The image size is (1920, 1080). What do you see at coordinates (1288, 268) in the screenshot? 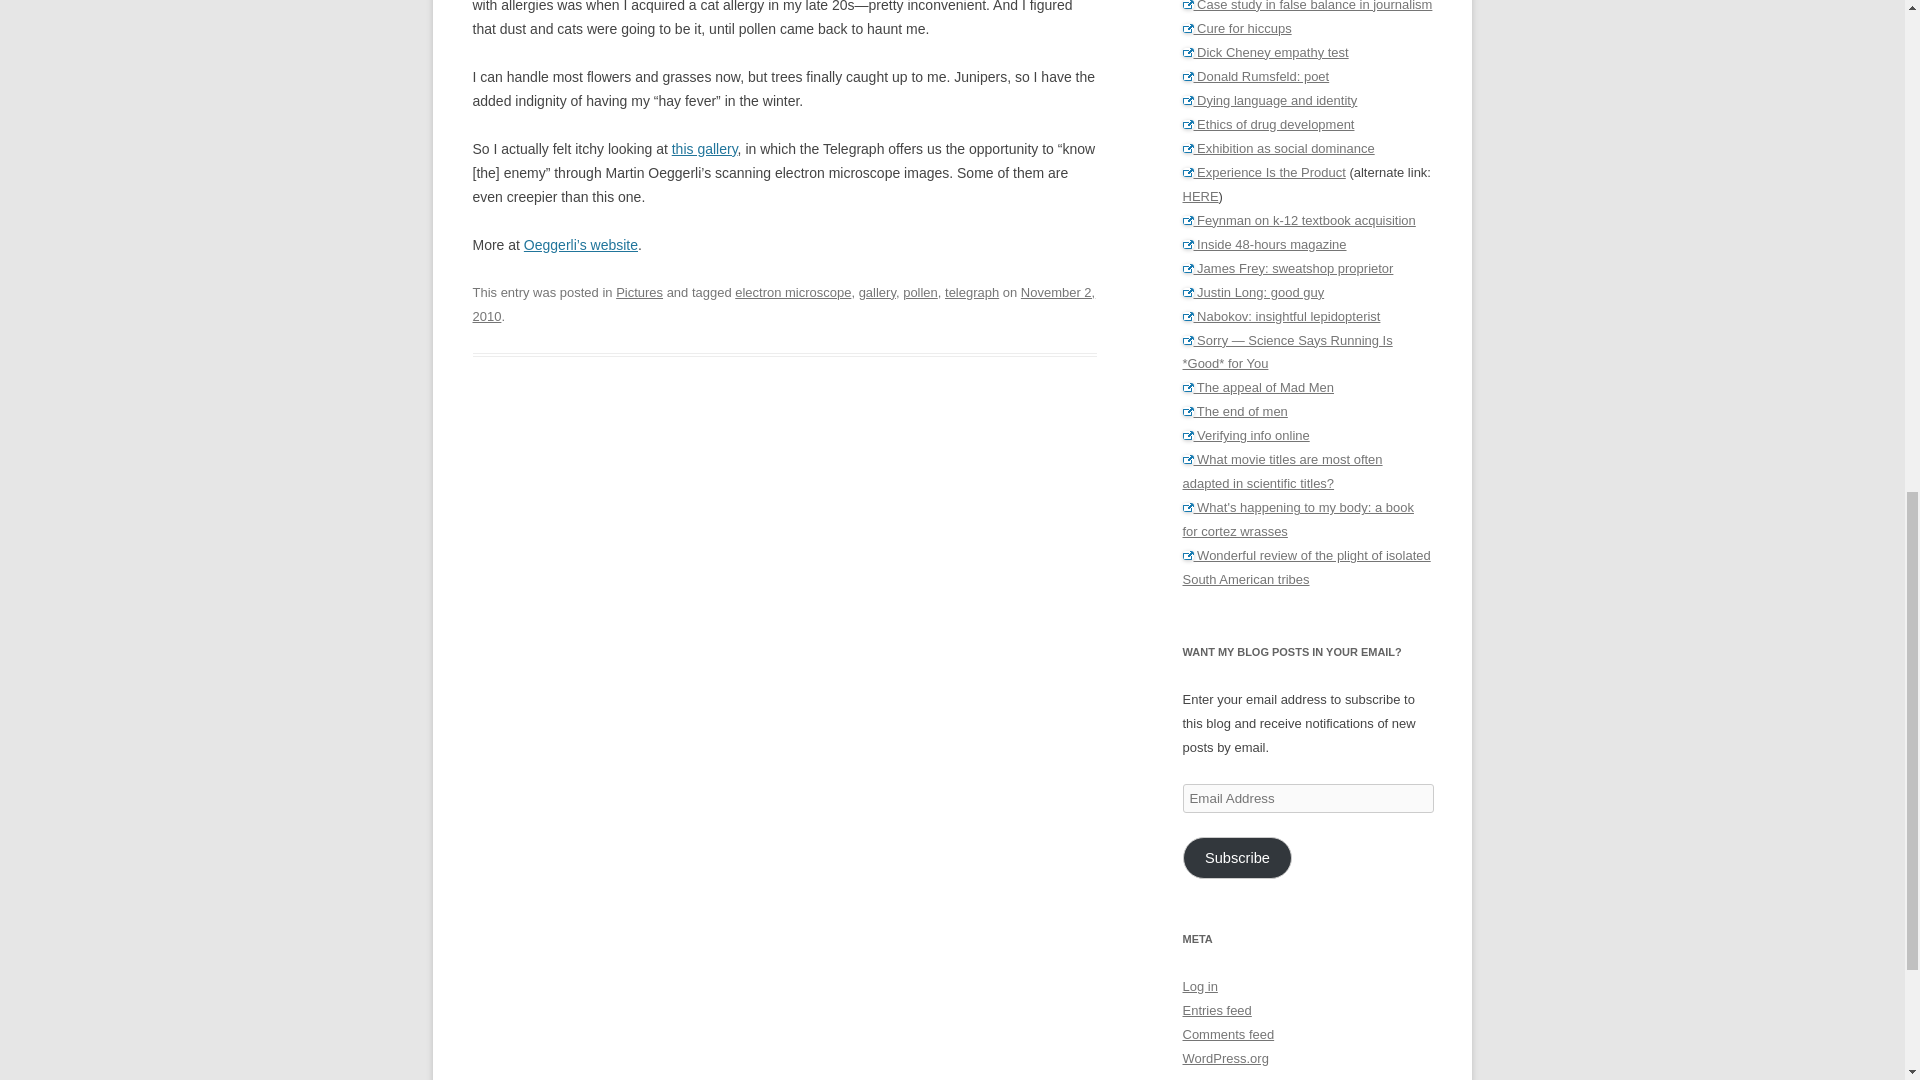
I see `James Frey: sweatshop proprietor` at bounding box center [1288, 268].